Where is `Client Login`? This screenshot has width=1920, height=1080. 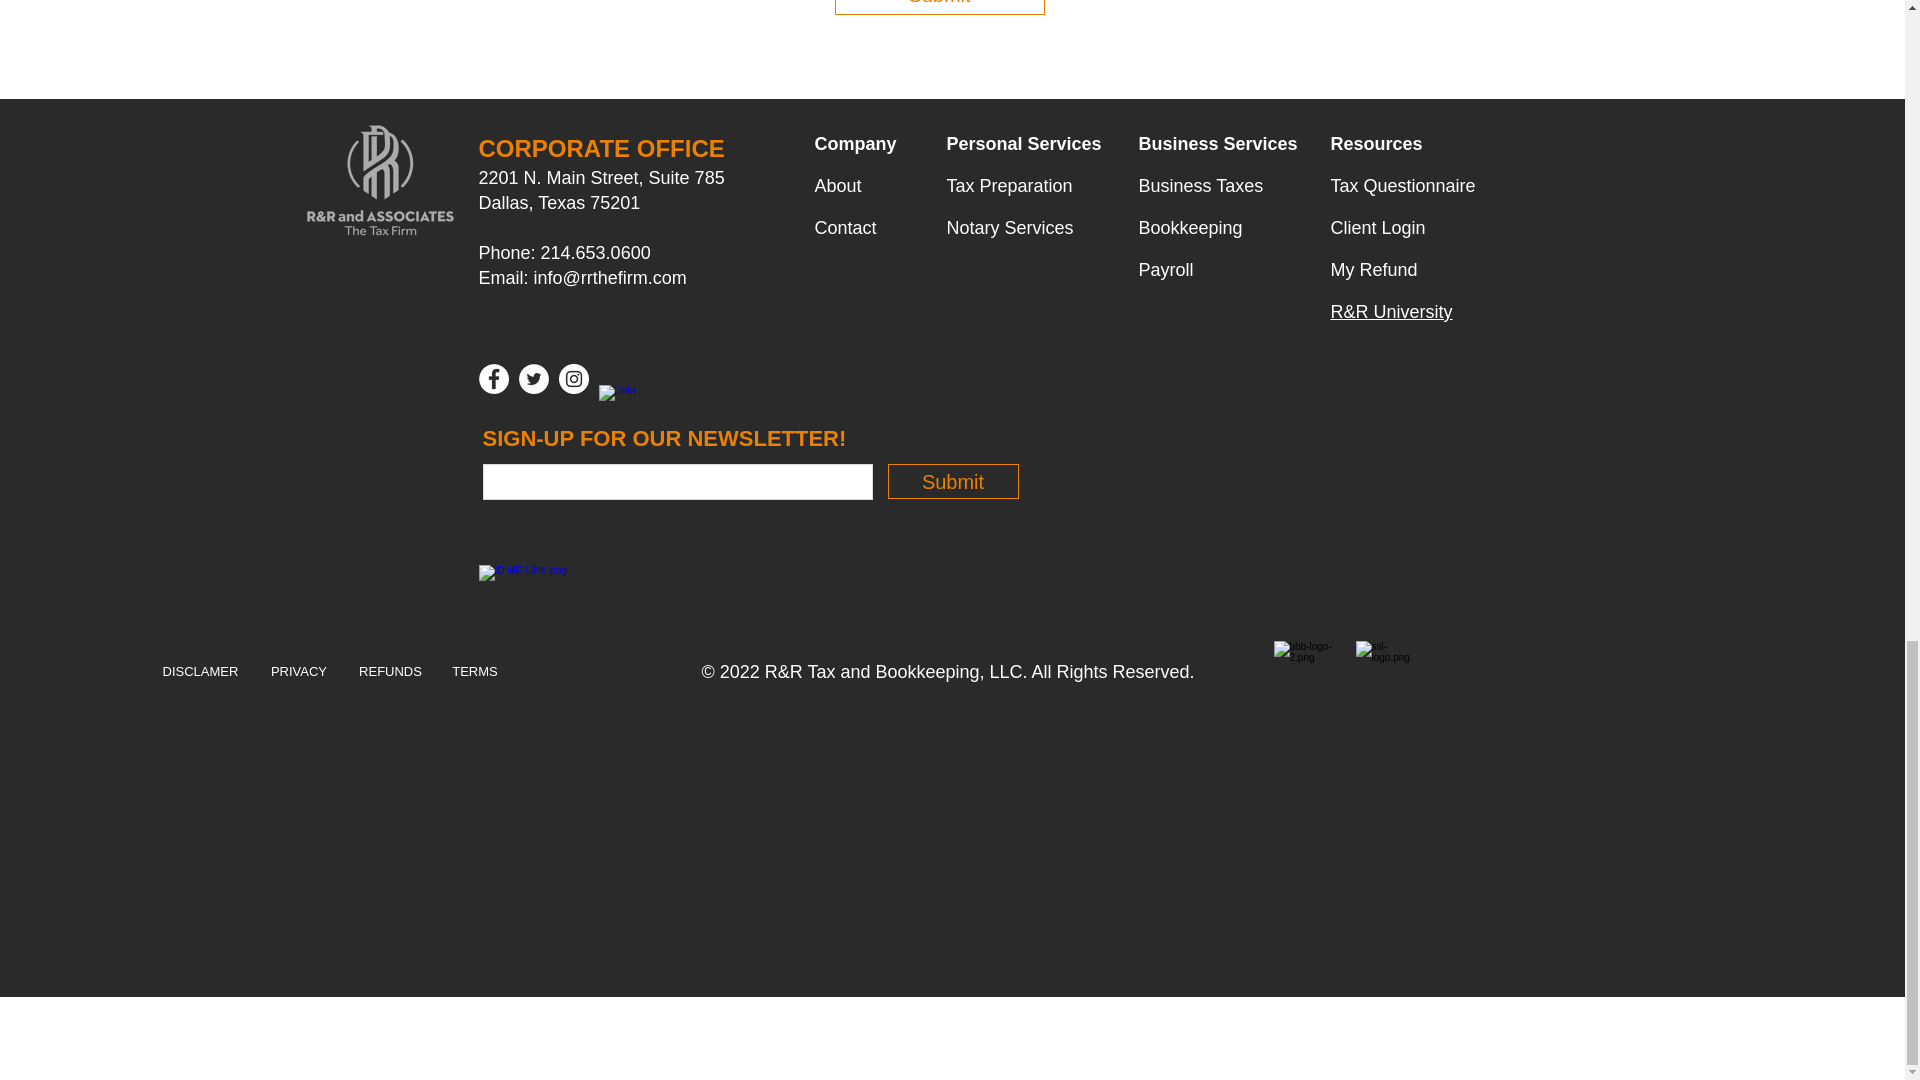 Client Login is located at coordinates (1377, 228).